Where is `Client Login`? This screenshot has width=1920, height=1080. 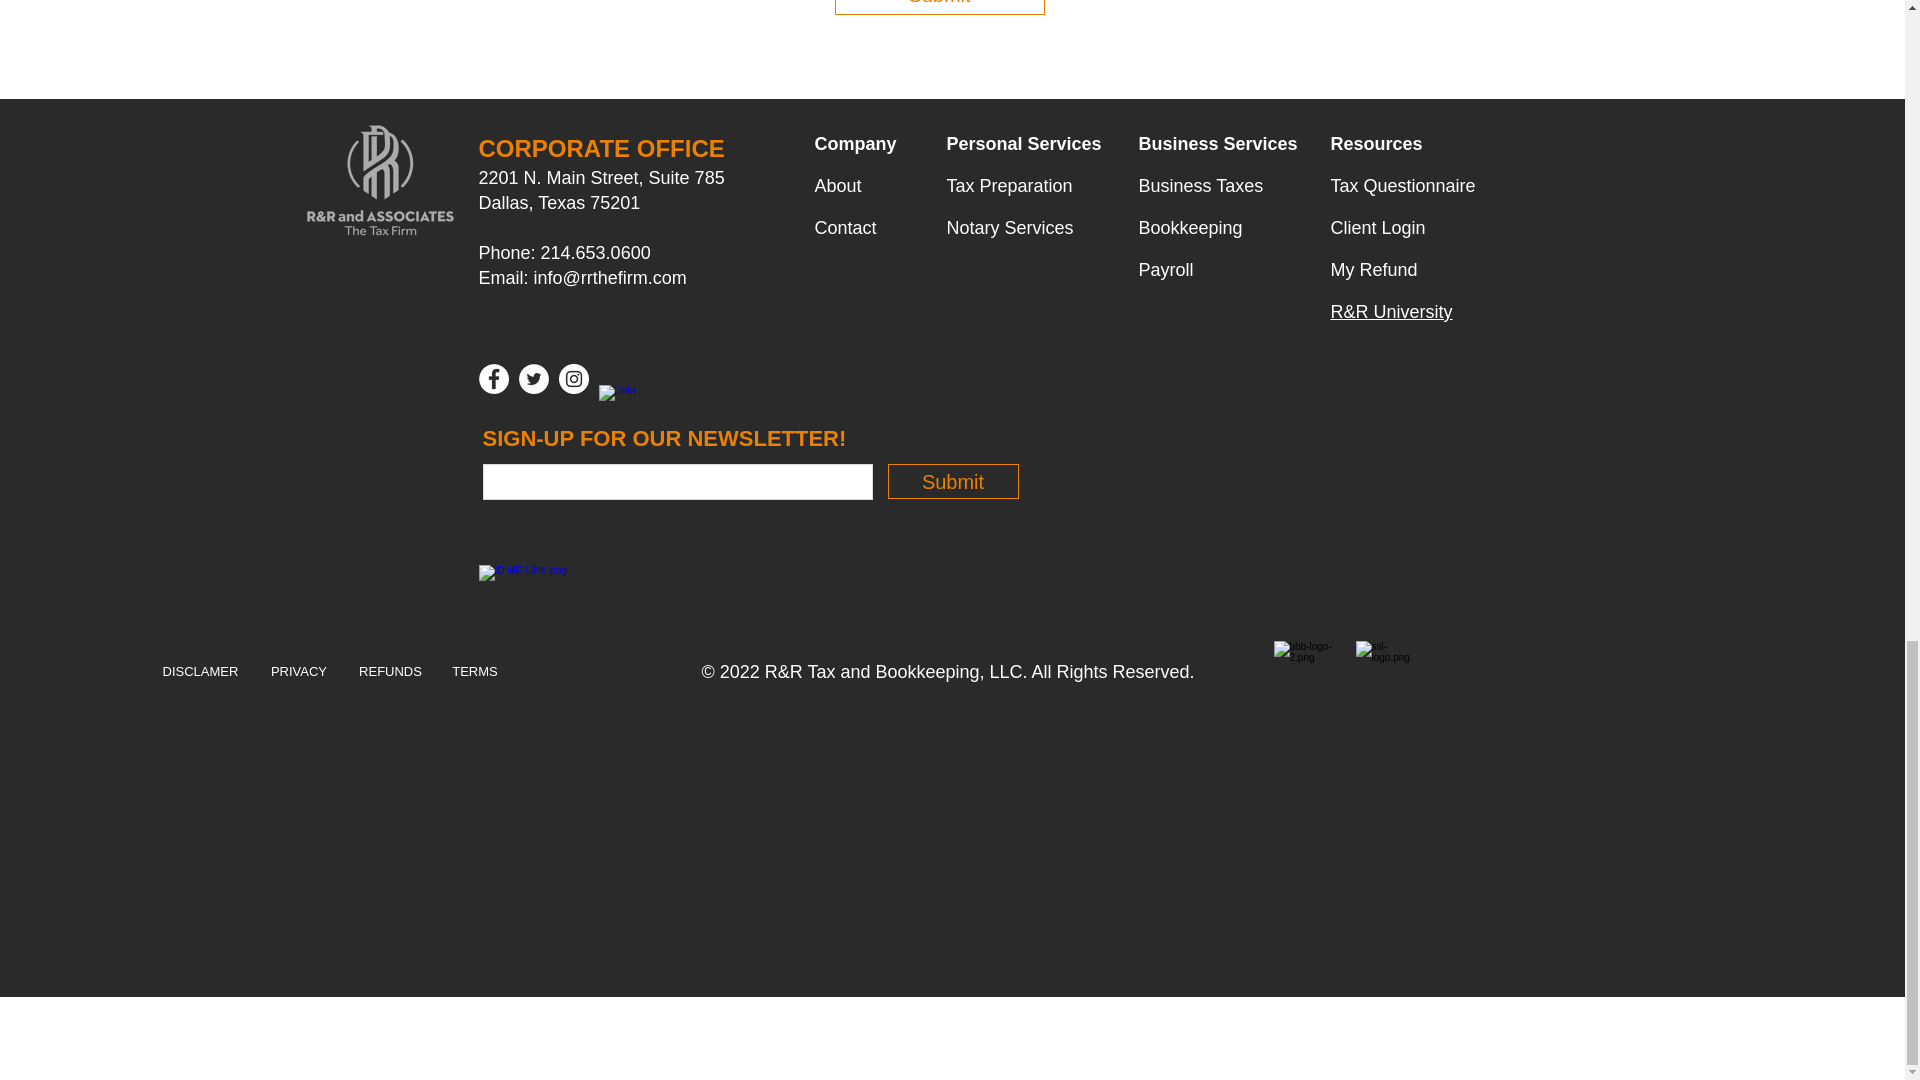 Client Login is located at coordinates (1377, 228).